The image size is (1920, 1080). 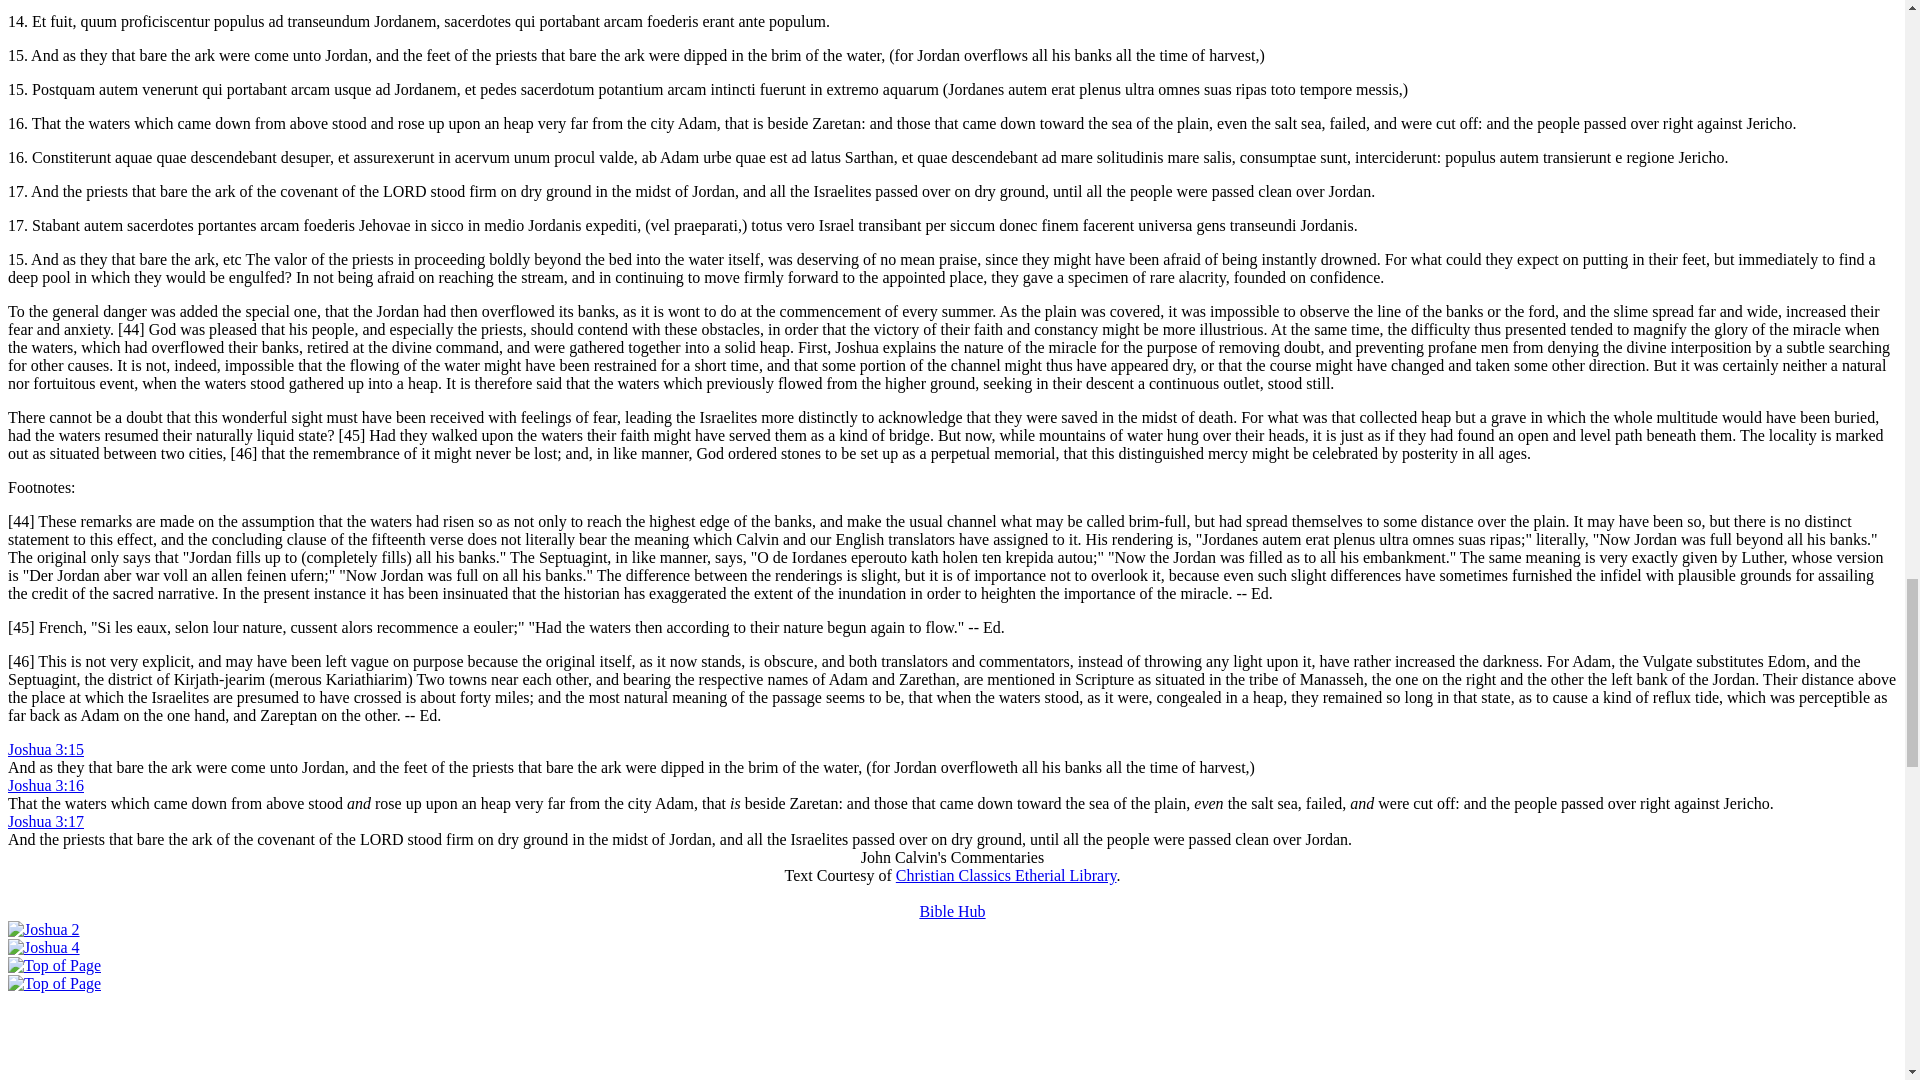 What do you see at coordinates (46, 784) in the screenshot?
I see `Joshua 3:16` at bounding box center [46, 784].